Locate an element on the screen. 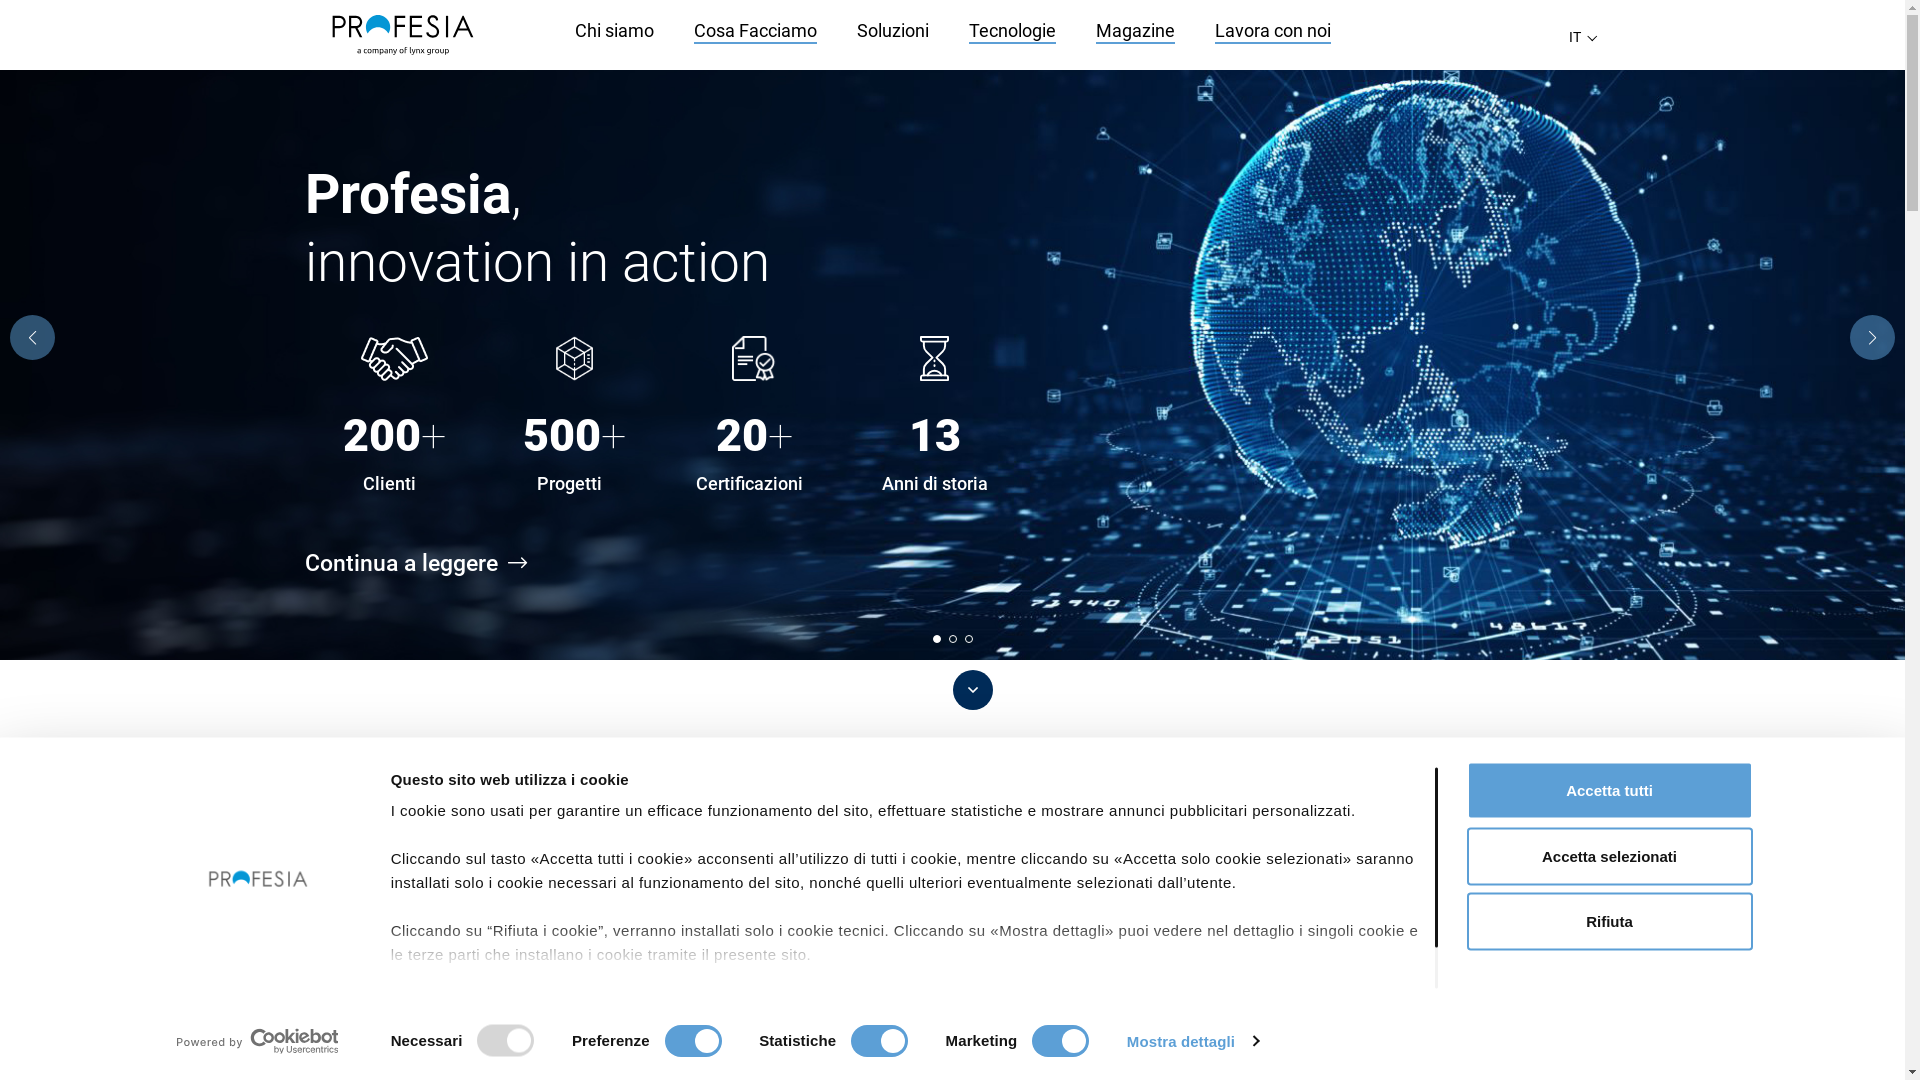 This screenshot has height=1080, width=1920. Cosa Facciamo is located at coordinates (756, 32).